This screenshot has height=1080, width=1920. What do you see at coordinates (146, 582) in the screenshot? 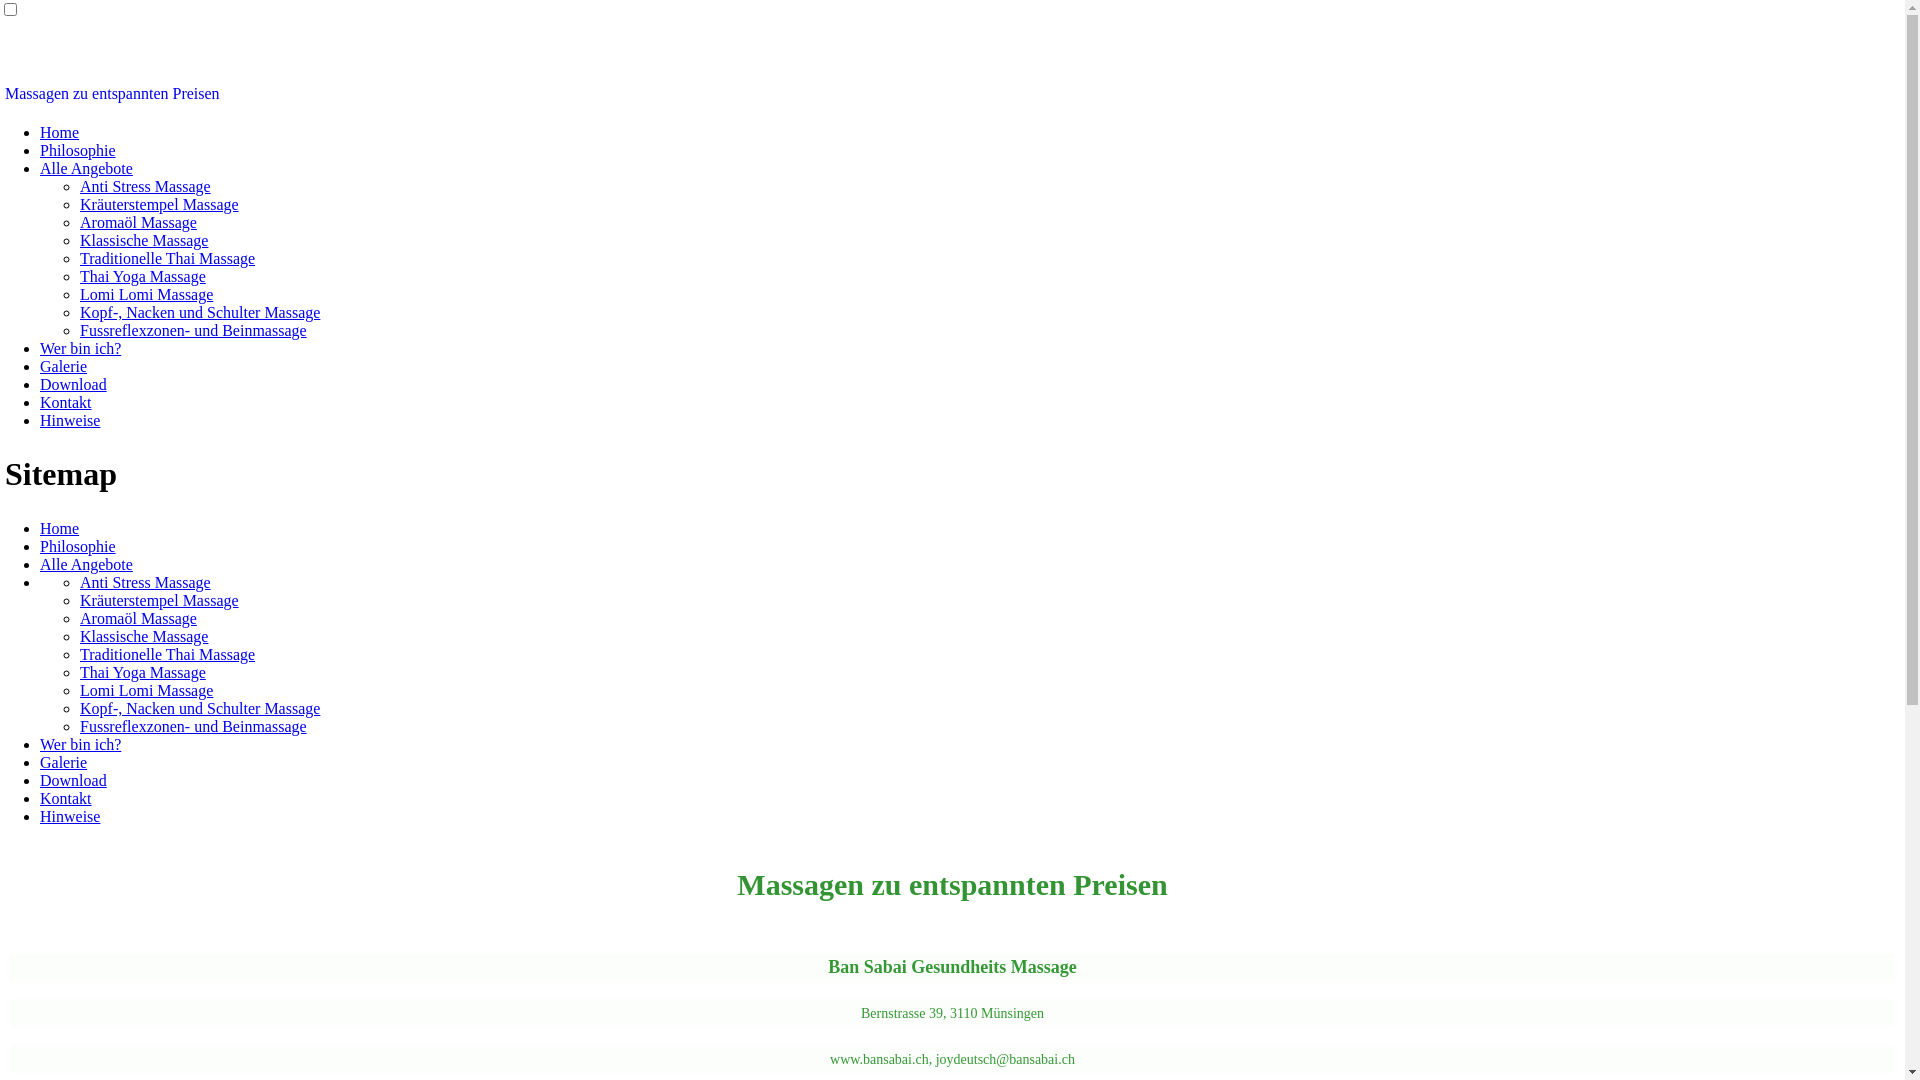
I see `Anti Stress Massage` at bounding box center [146, 582].